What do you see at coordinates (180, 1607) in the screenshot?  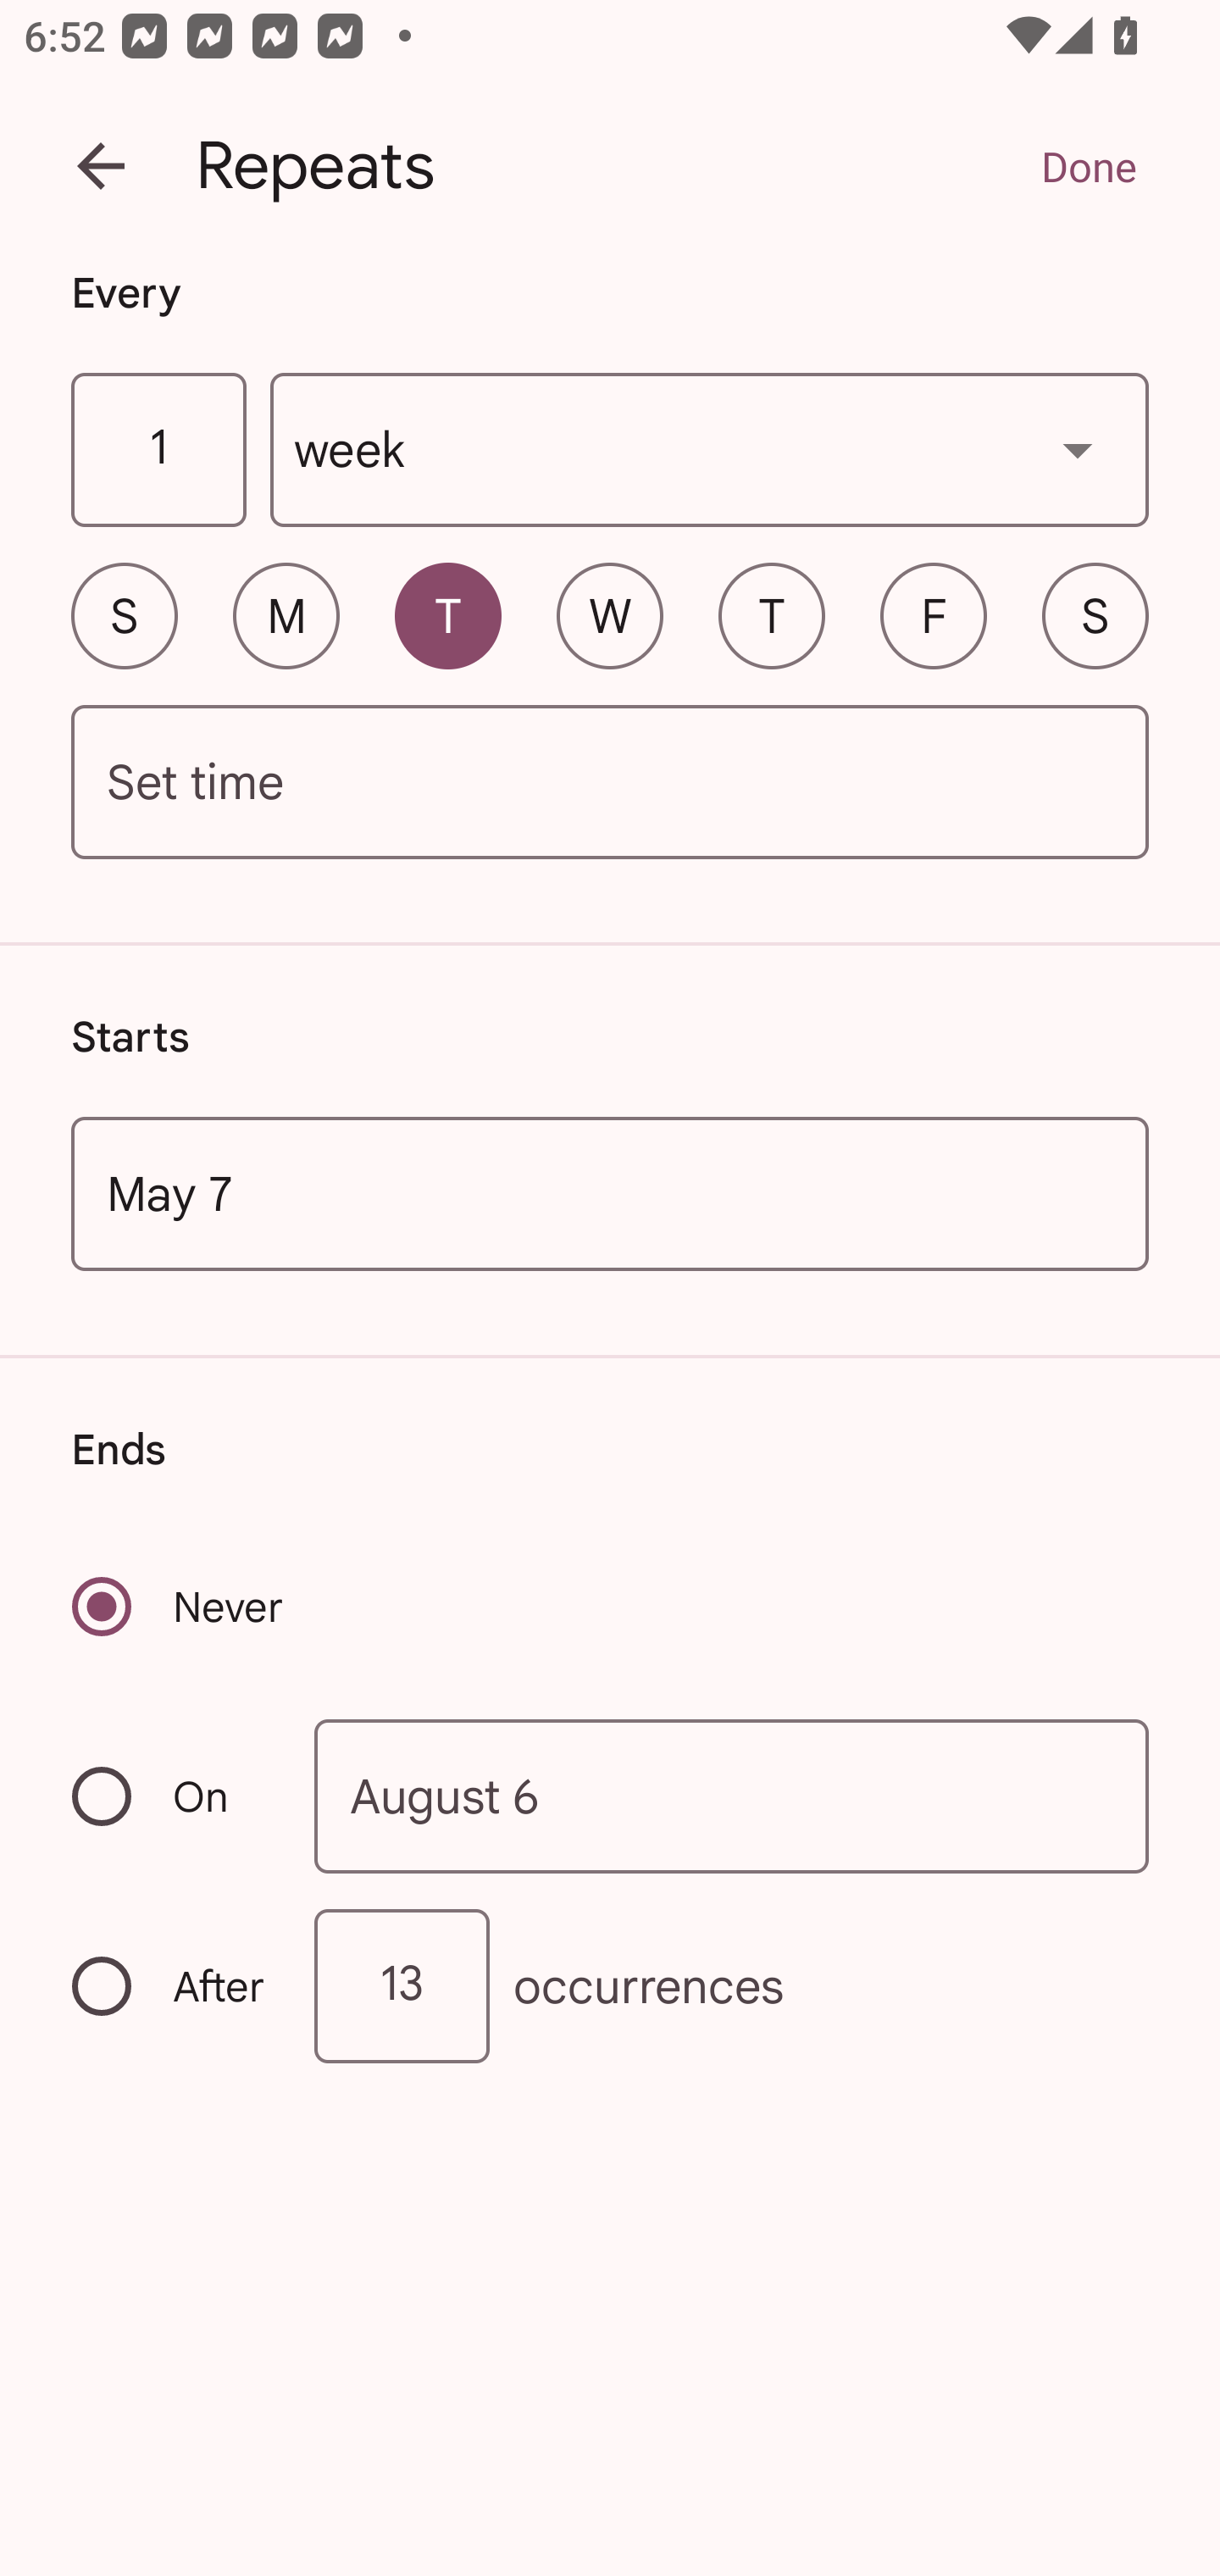 I see `Never Recurrence never ends` at bounding box center [180, 1607].